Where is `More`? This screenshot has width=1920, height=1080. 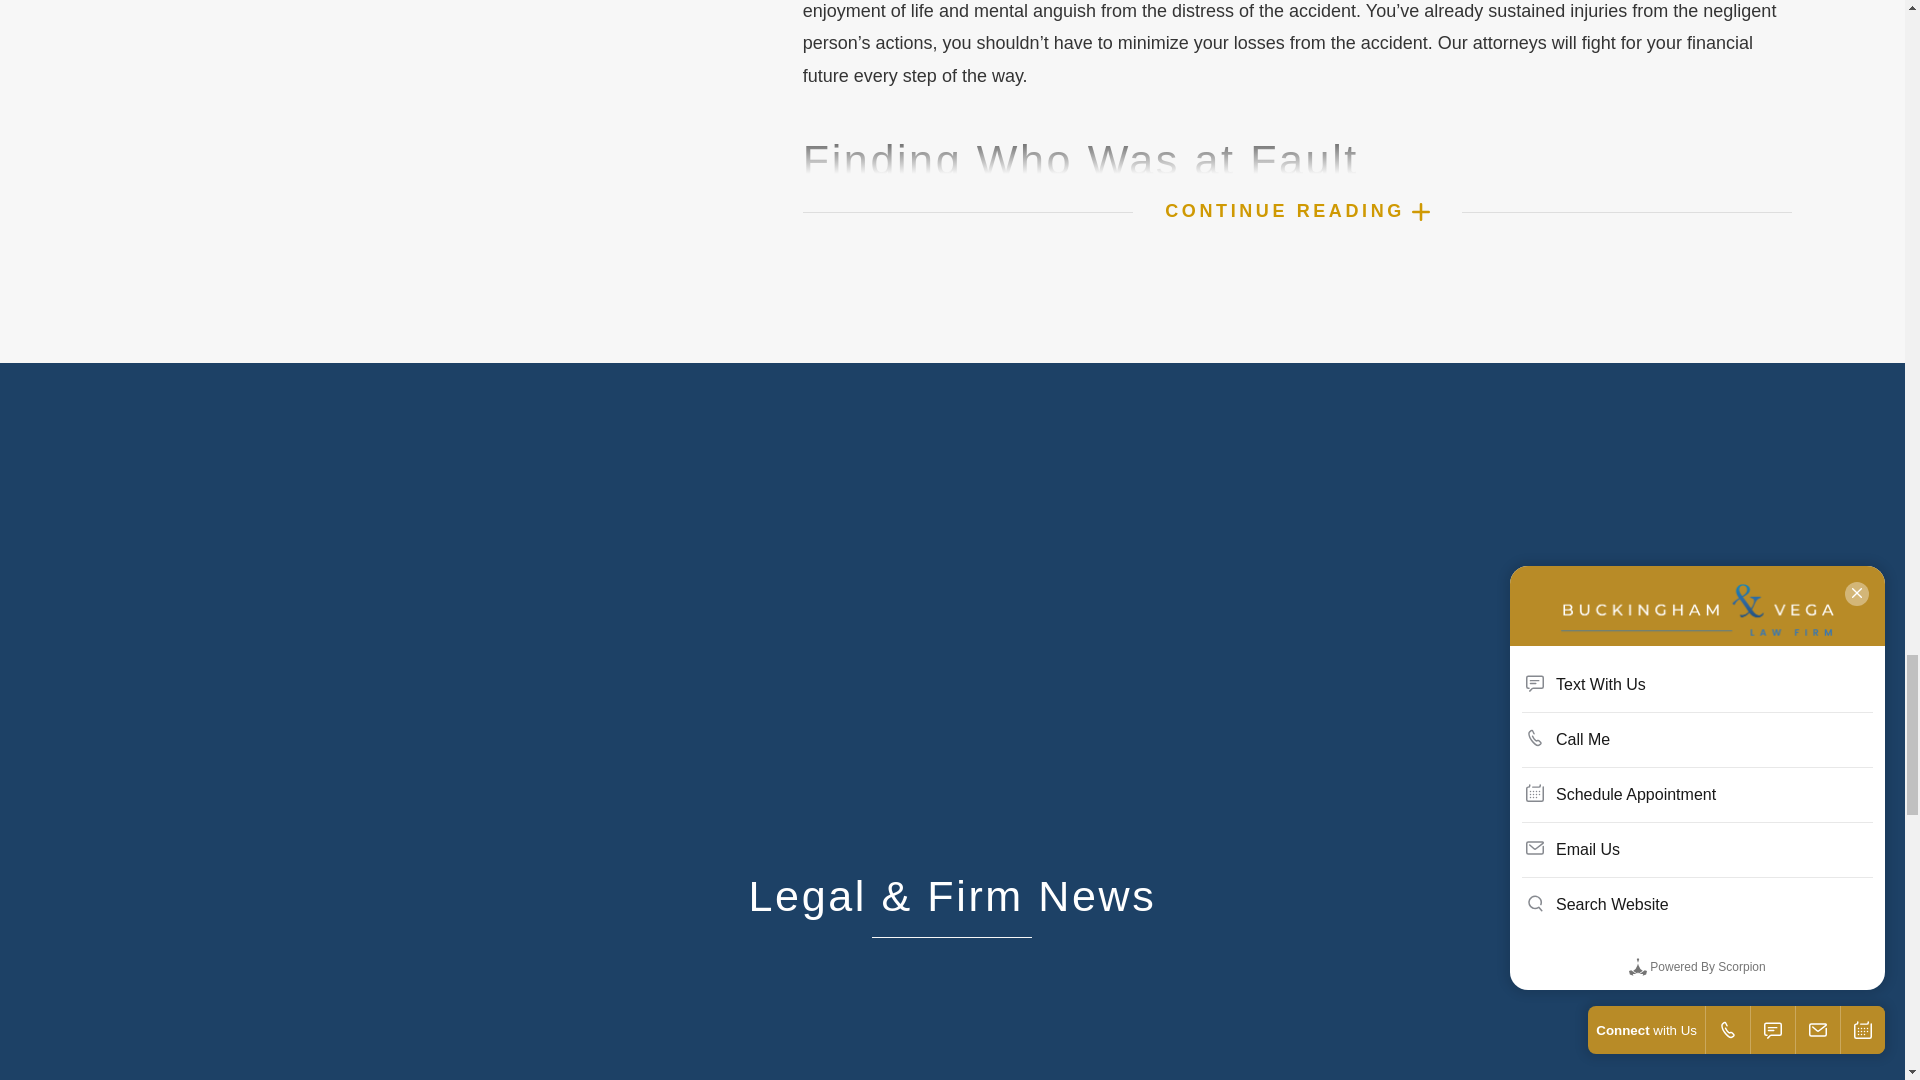
More is located at coordinates (1420, 212).